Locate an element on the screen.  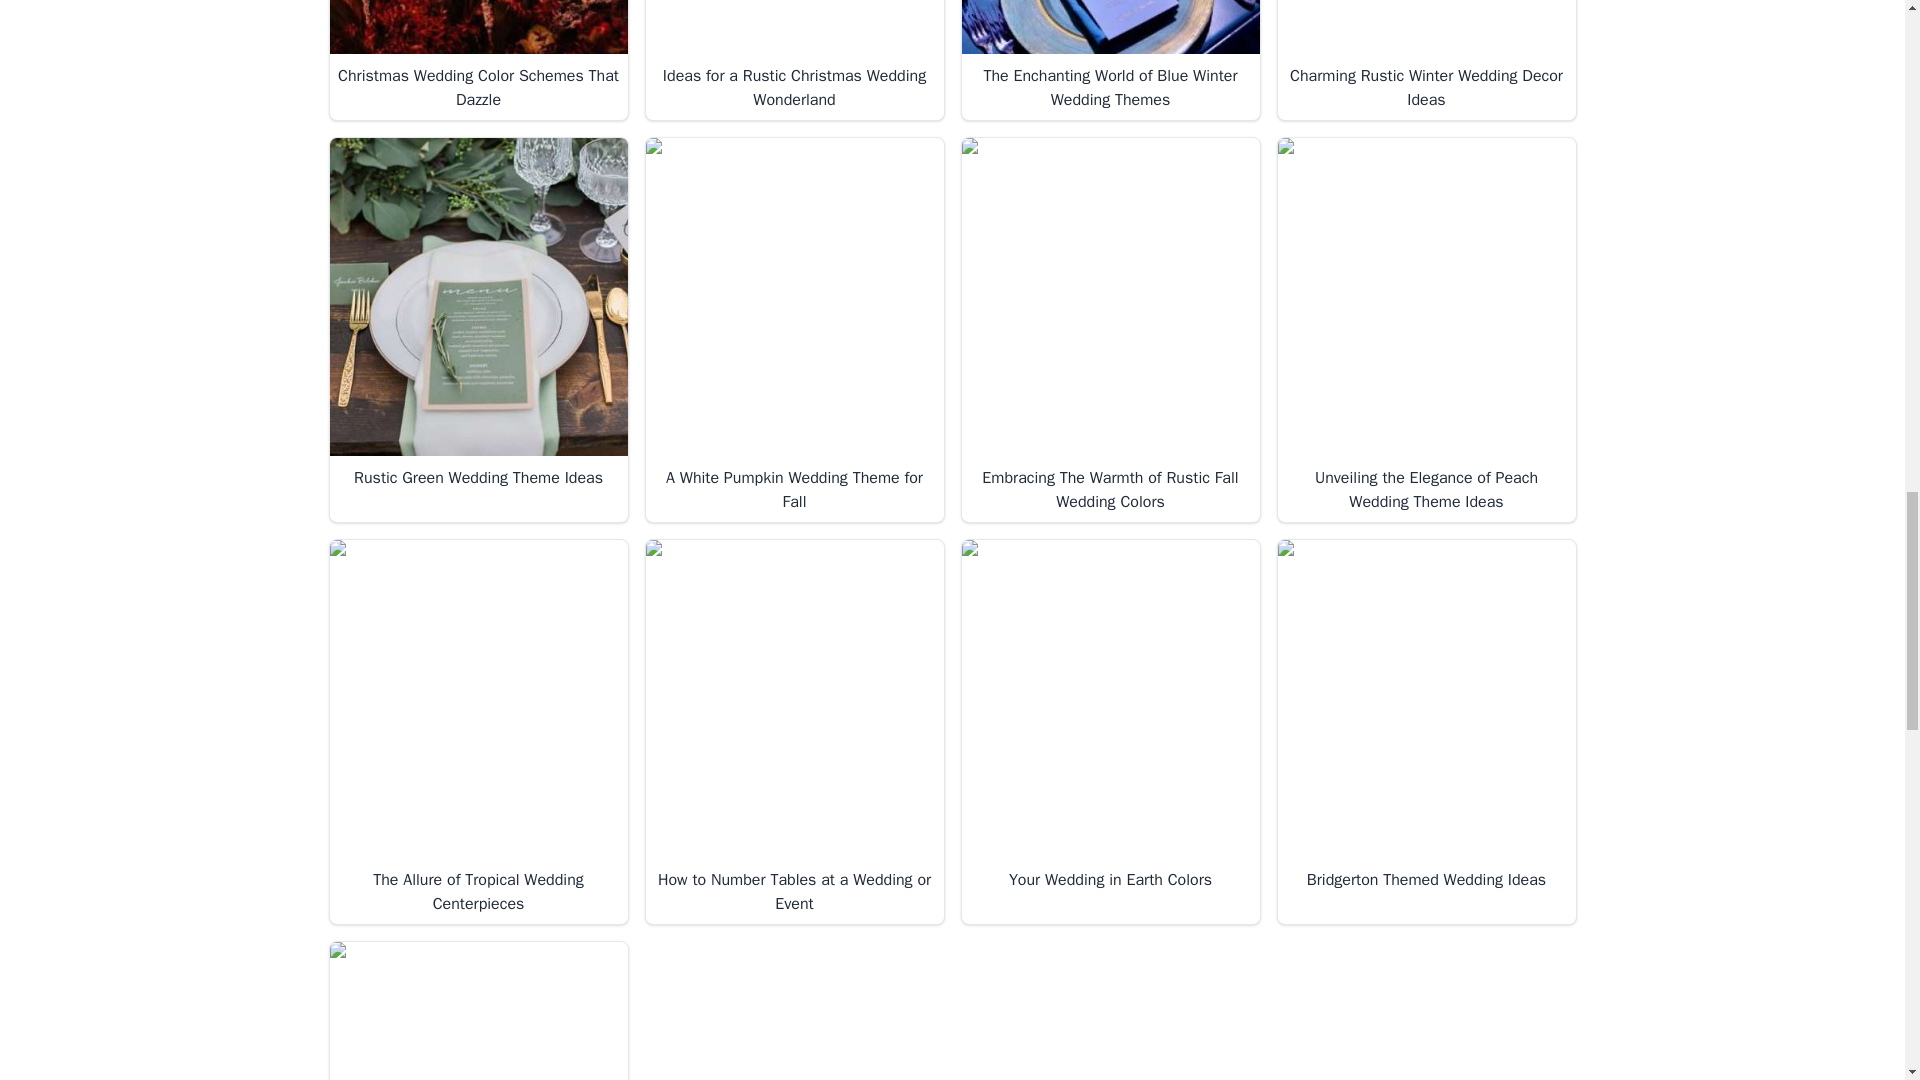
A White Pumpkin Wedding Theme for Fall is located at coordinates (794, 298).